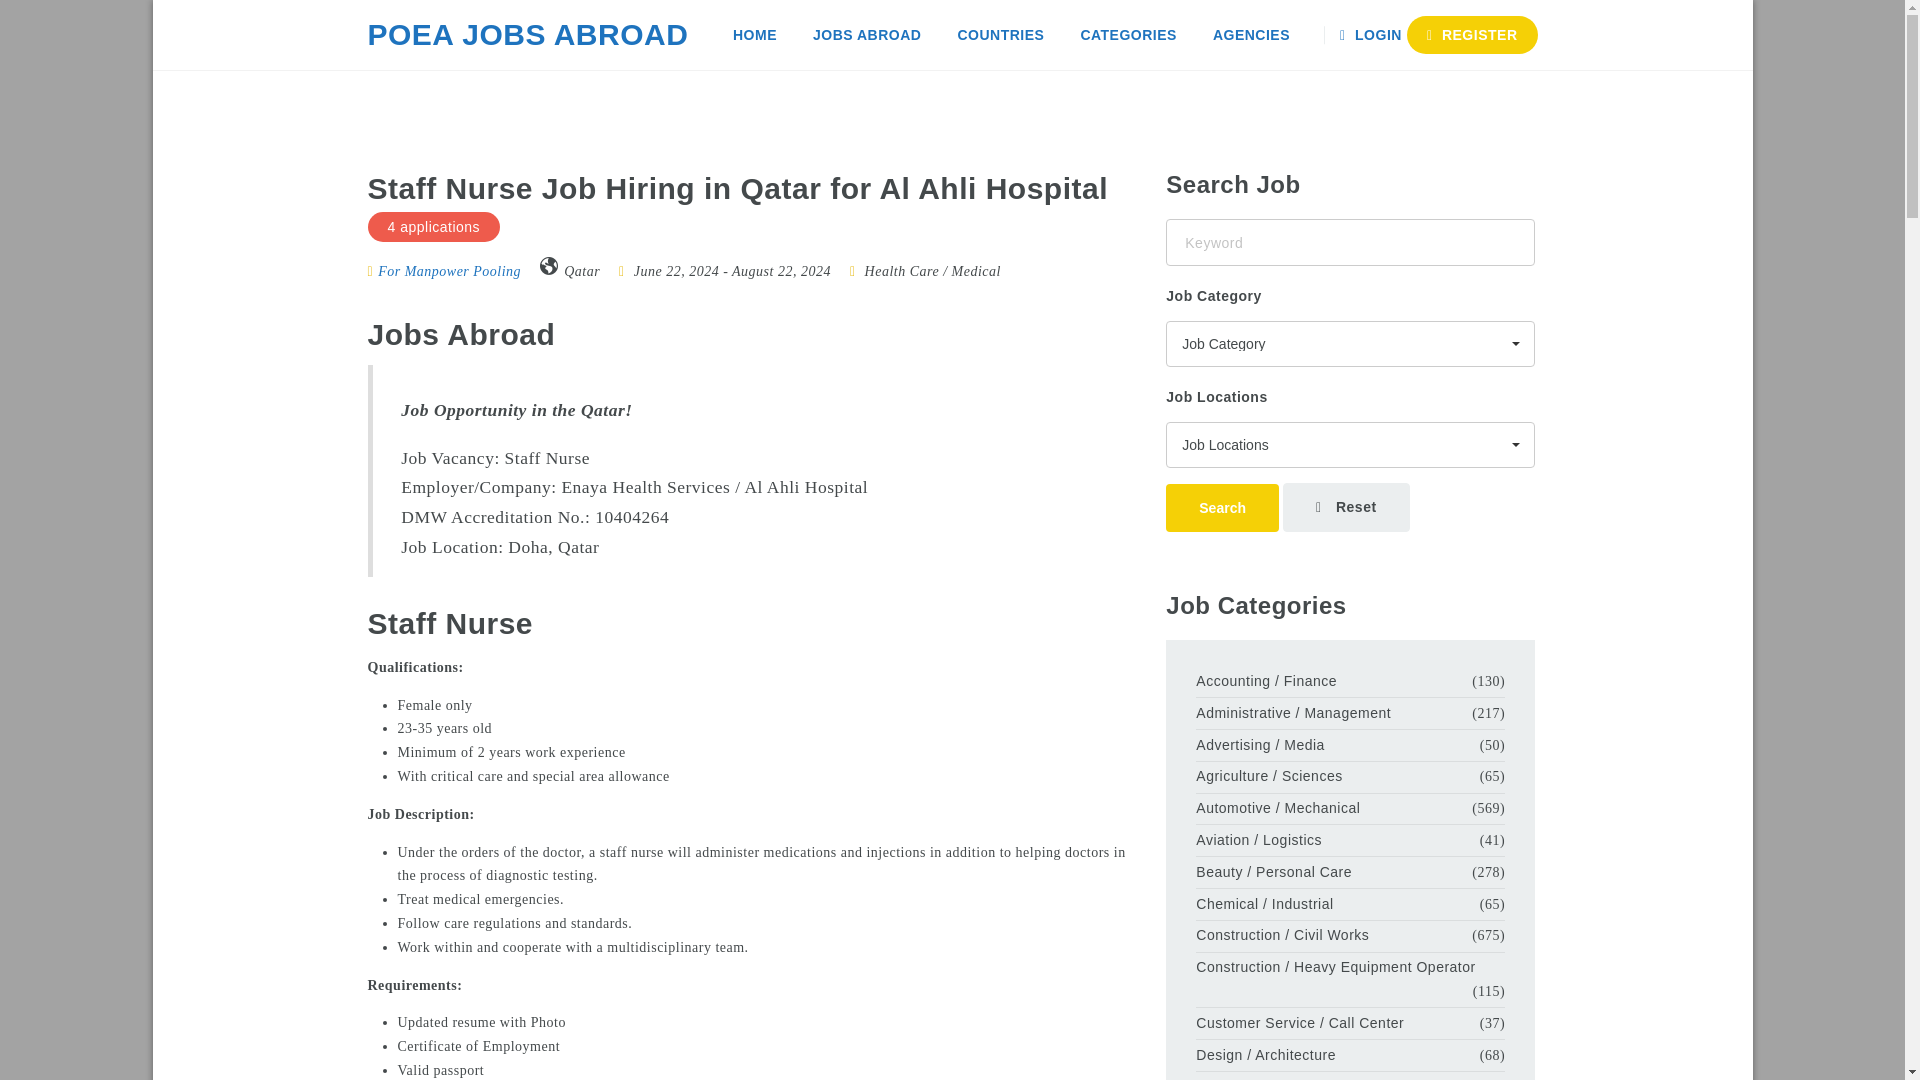 This screenshot has height=1080, width=1920. I want to click on Qatar, so click(582, 270).